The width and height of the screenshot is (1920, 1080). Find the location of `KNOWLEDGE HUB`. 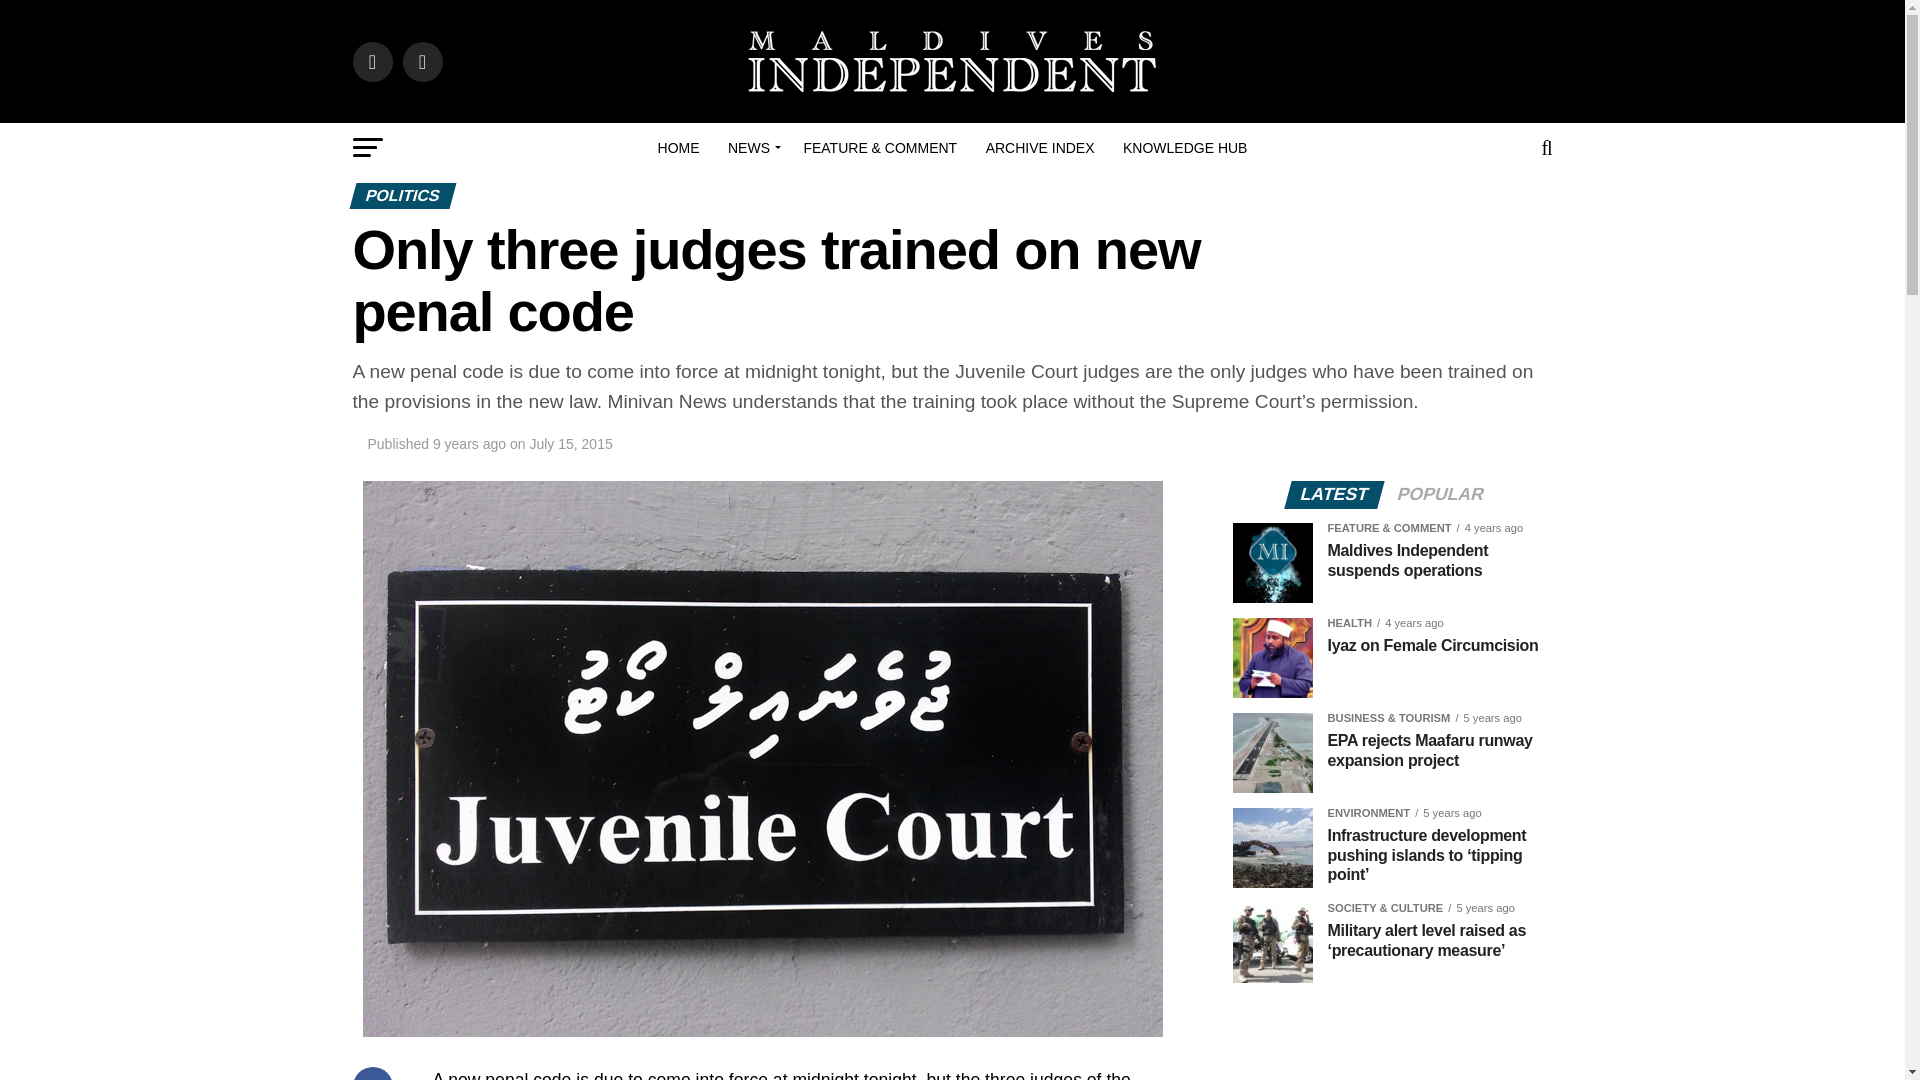

KNOWLEDGE HUB is located at coordinates (1185, 148).